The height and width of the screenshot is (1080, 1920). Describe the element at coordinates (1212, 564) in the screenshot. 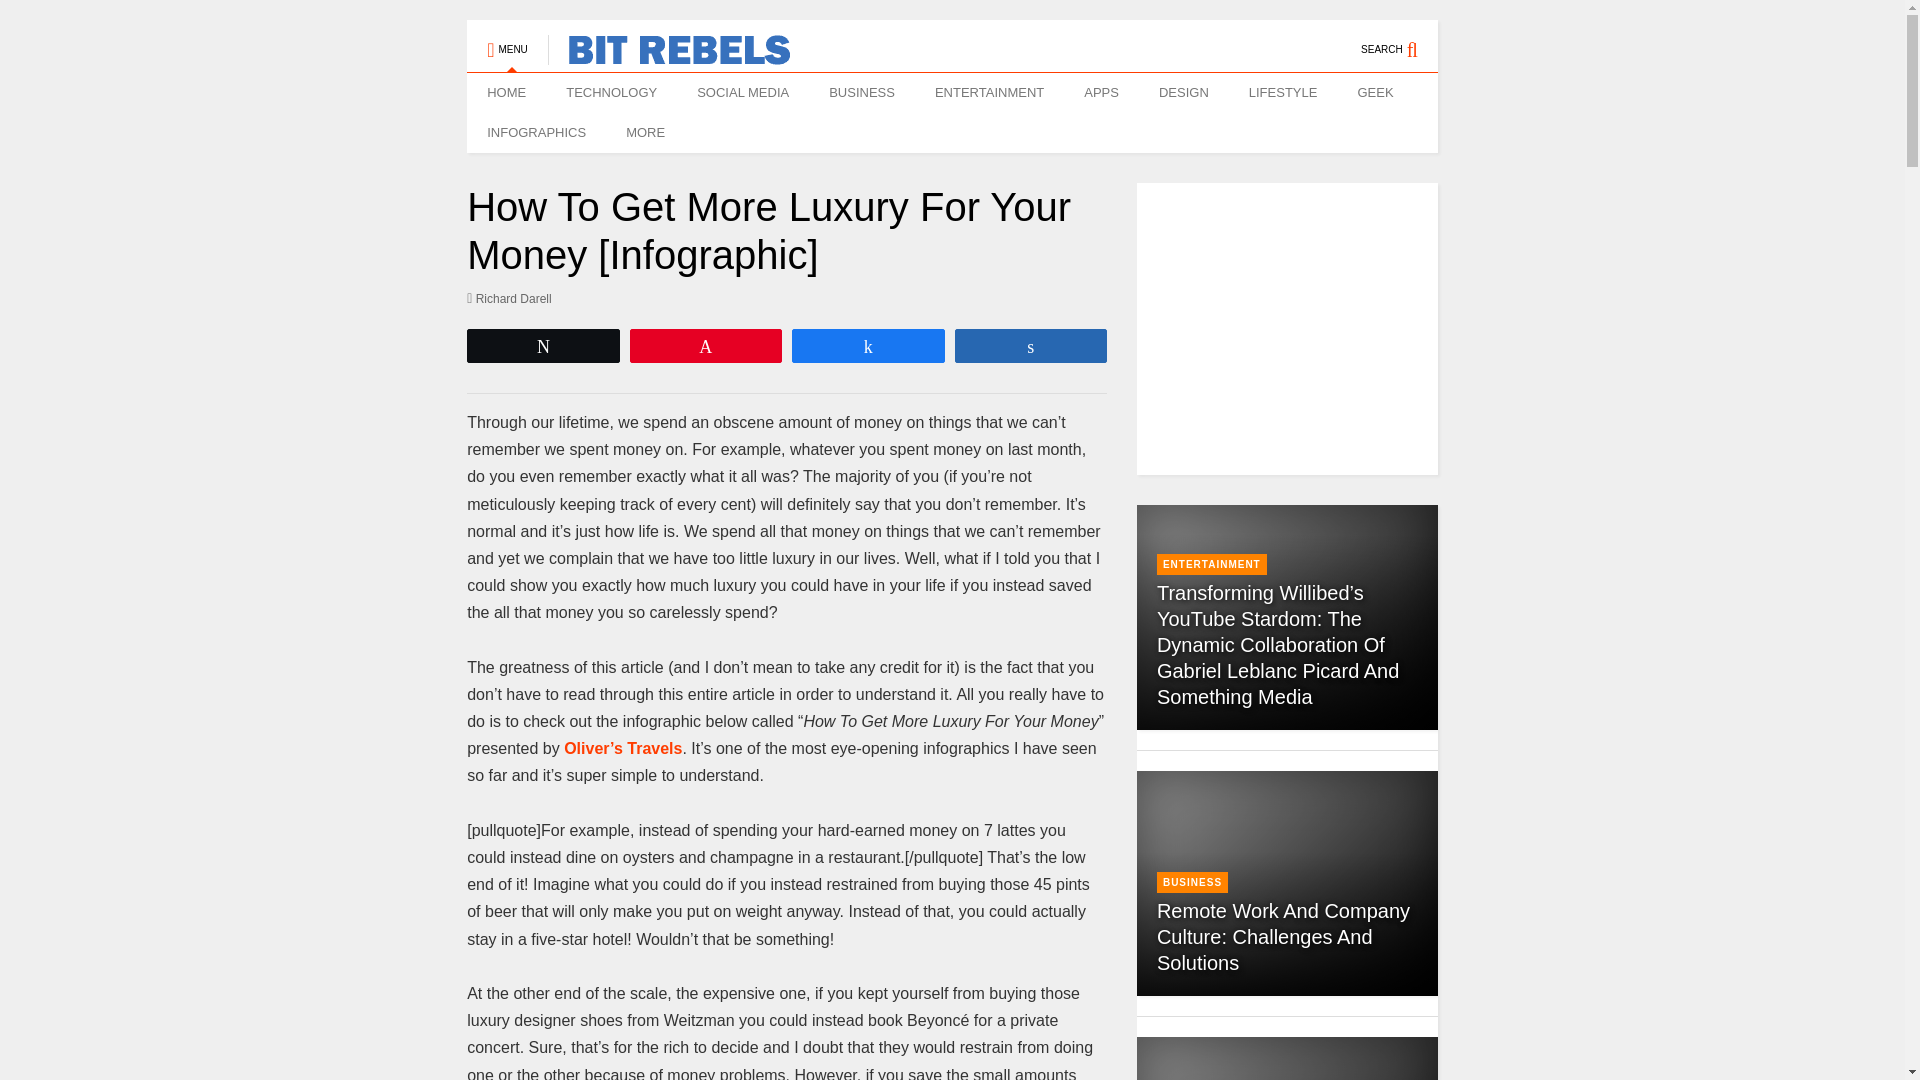

I see `ENTERTAINMENT` at that location.